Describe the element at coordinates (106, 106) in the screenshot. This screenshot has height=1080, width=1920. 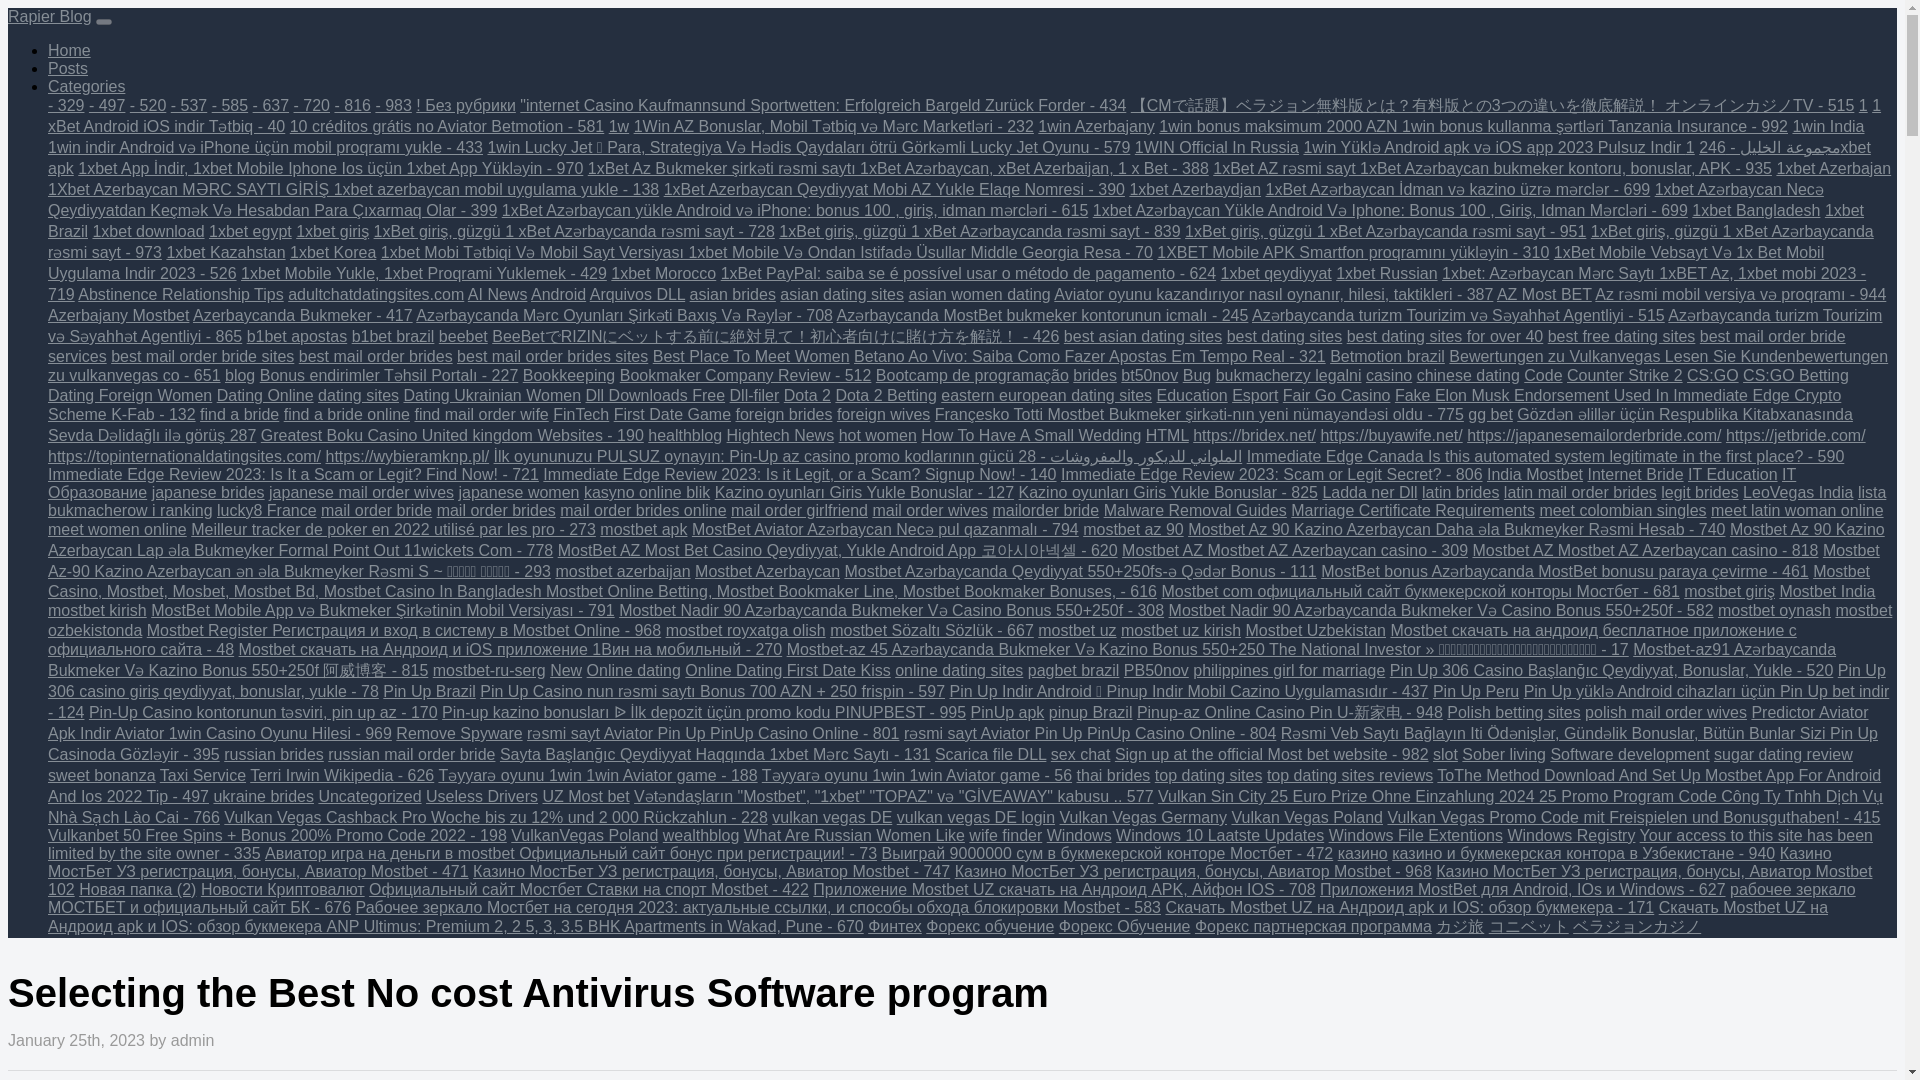
I see `- 497` at that location.